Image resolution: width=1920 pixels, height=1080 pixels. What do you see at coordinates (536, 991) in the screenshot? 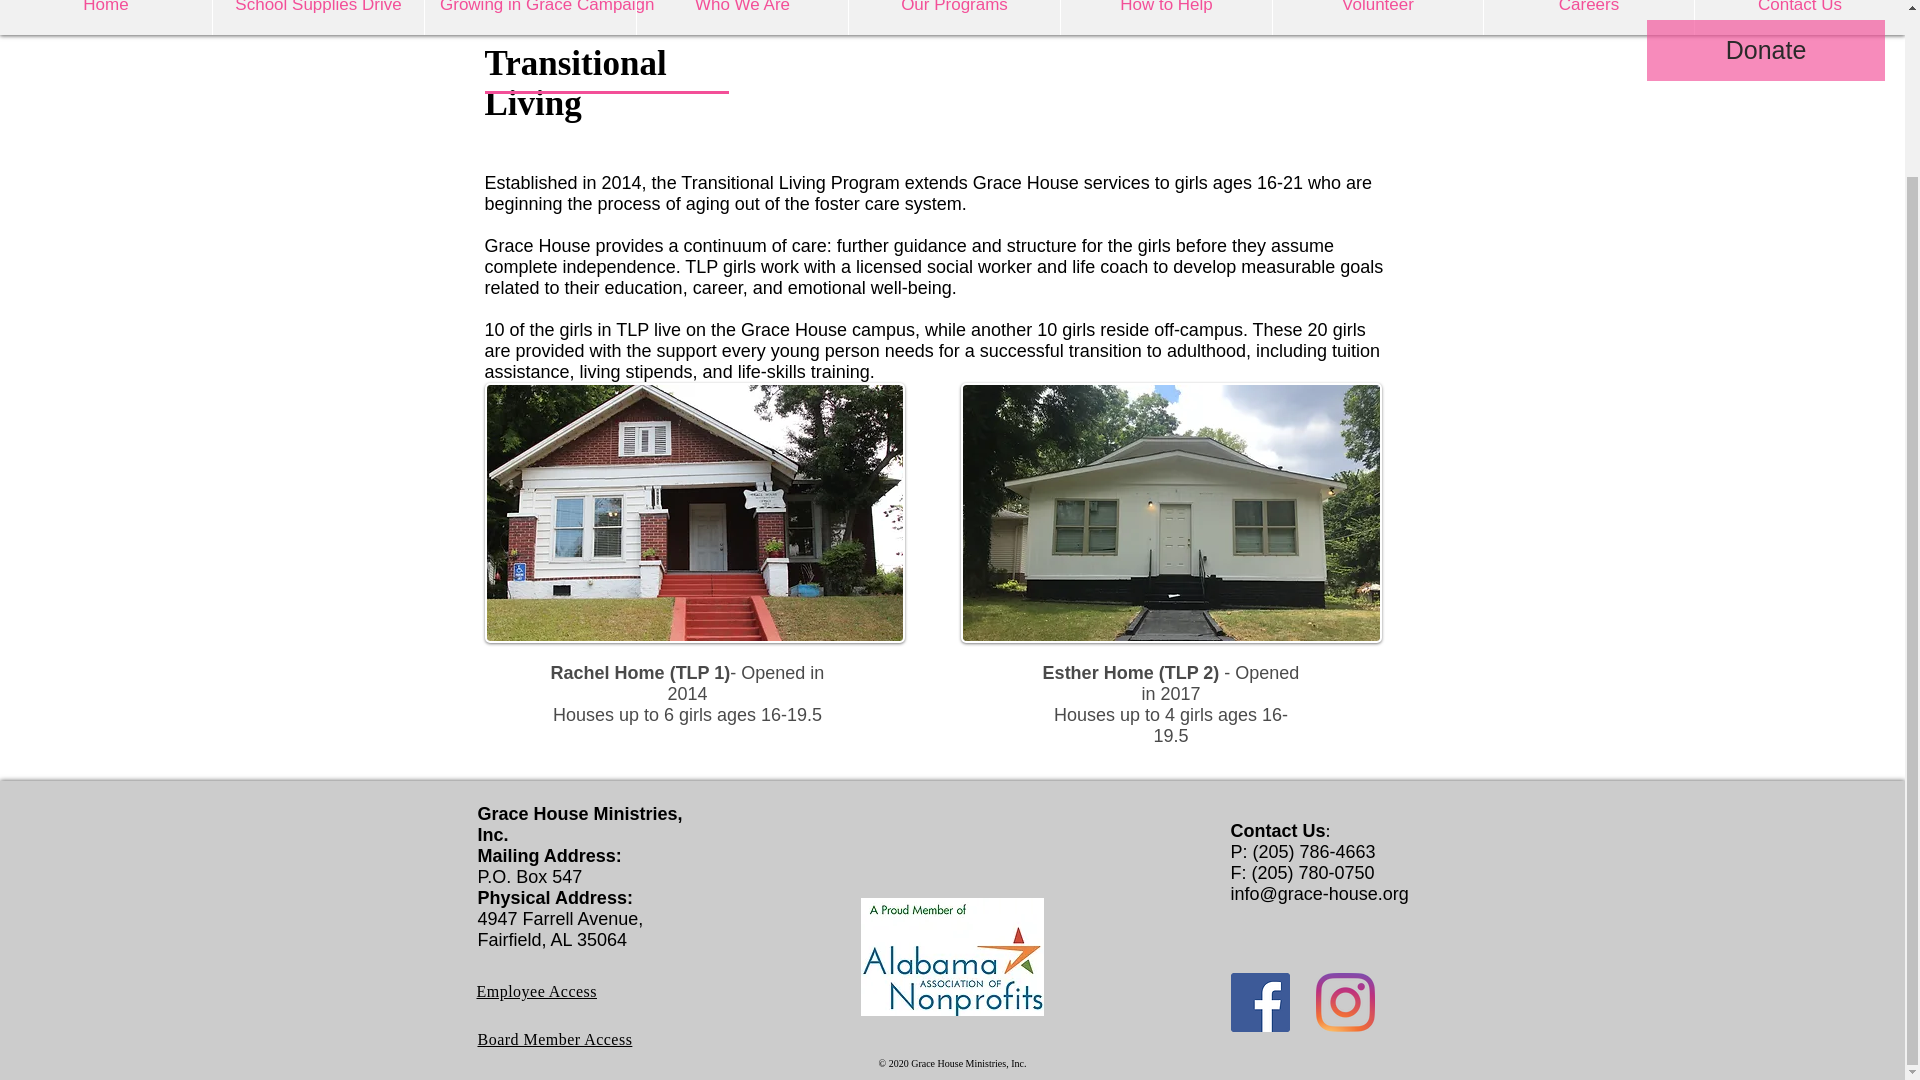
I see `Employee Access` at bounding box center [536, 991].